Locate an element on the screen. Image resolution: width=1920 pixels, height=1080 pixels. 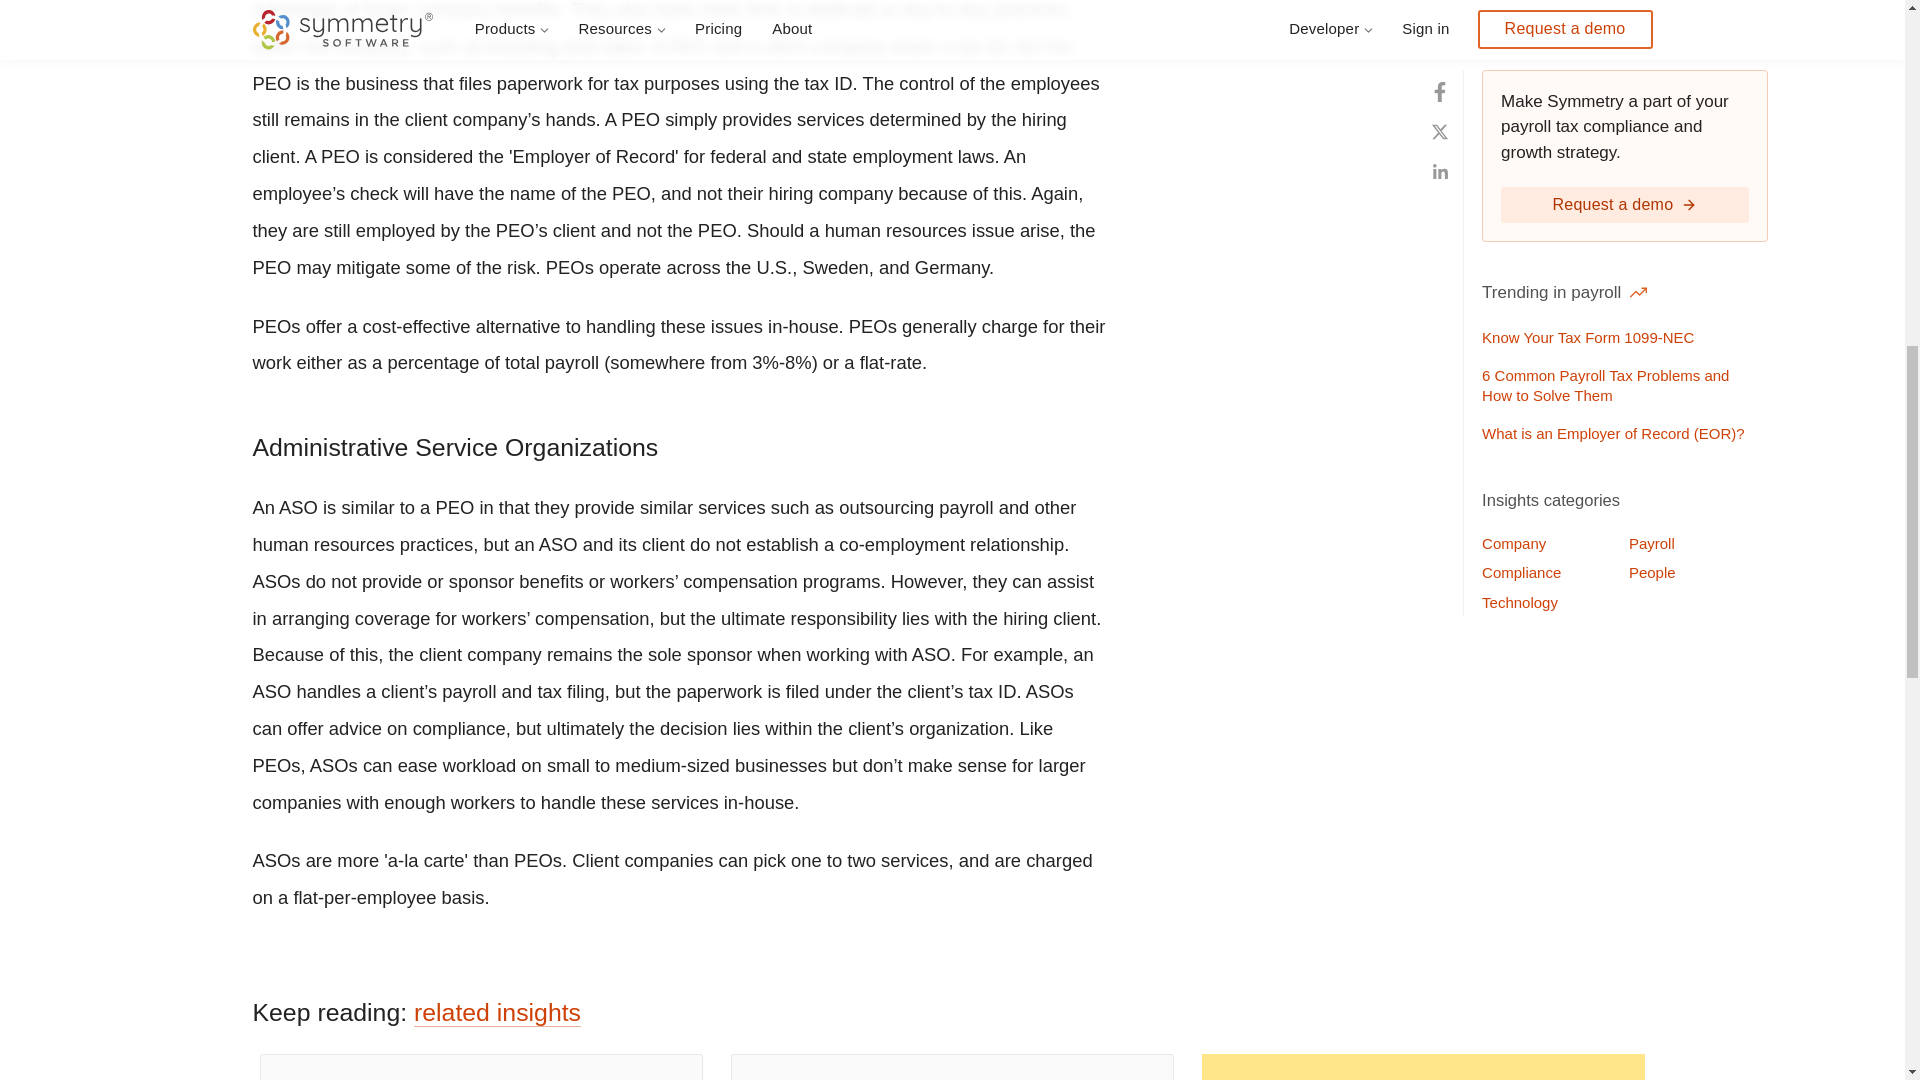
Payroll is located at coordinates (1694, 10).